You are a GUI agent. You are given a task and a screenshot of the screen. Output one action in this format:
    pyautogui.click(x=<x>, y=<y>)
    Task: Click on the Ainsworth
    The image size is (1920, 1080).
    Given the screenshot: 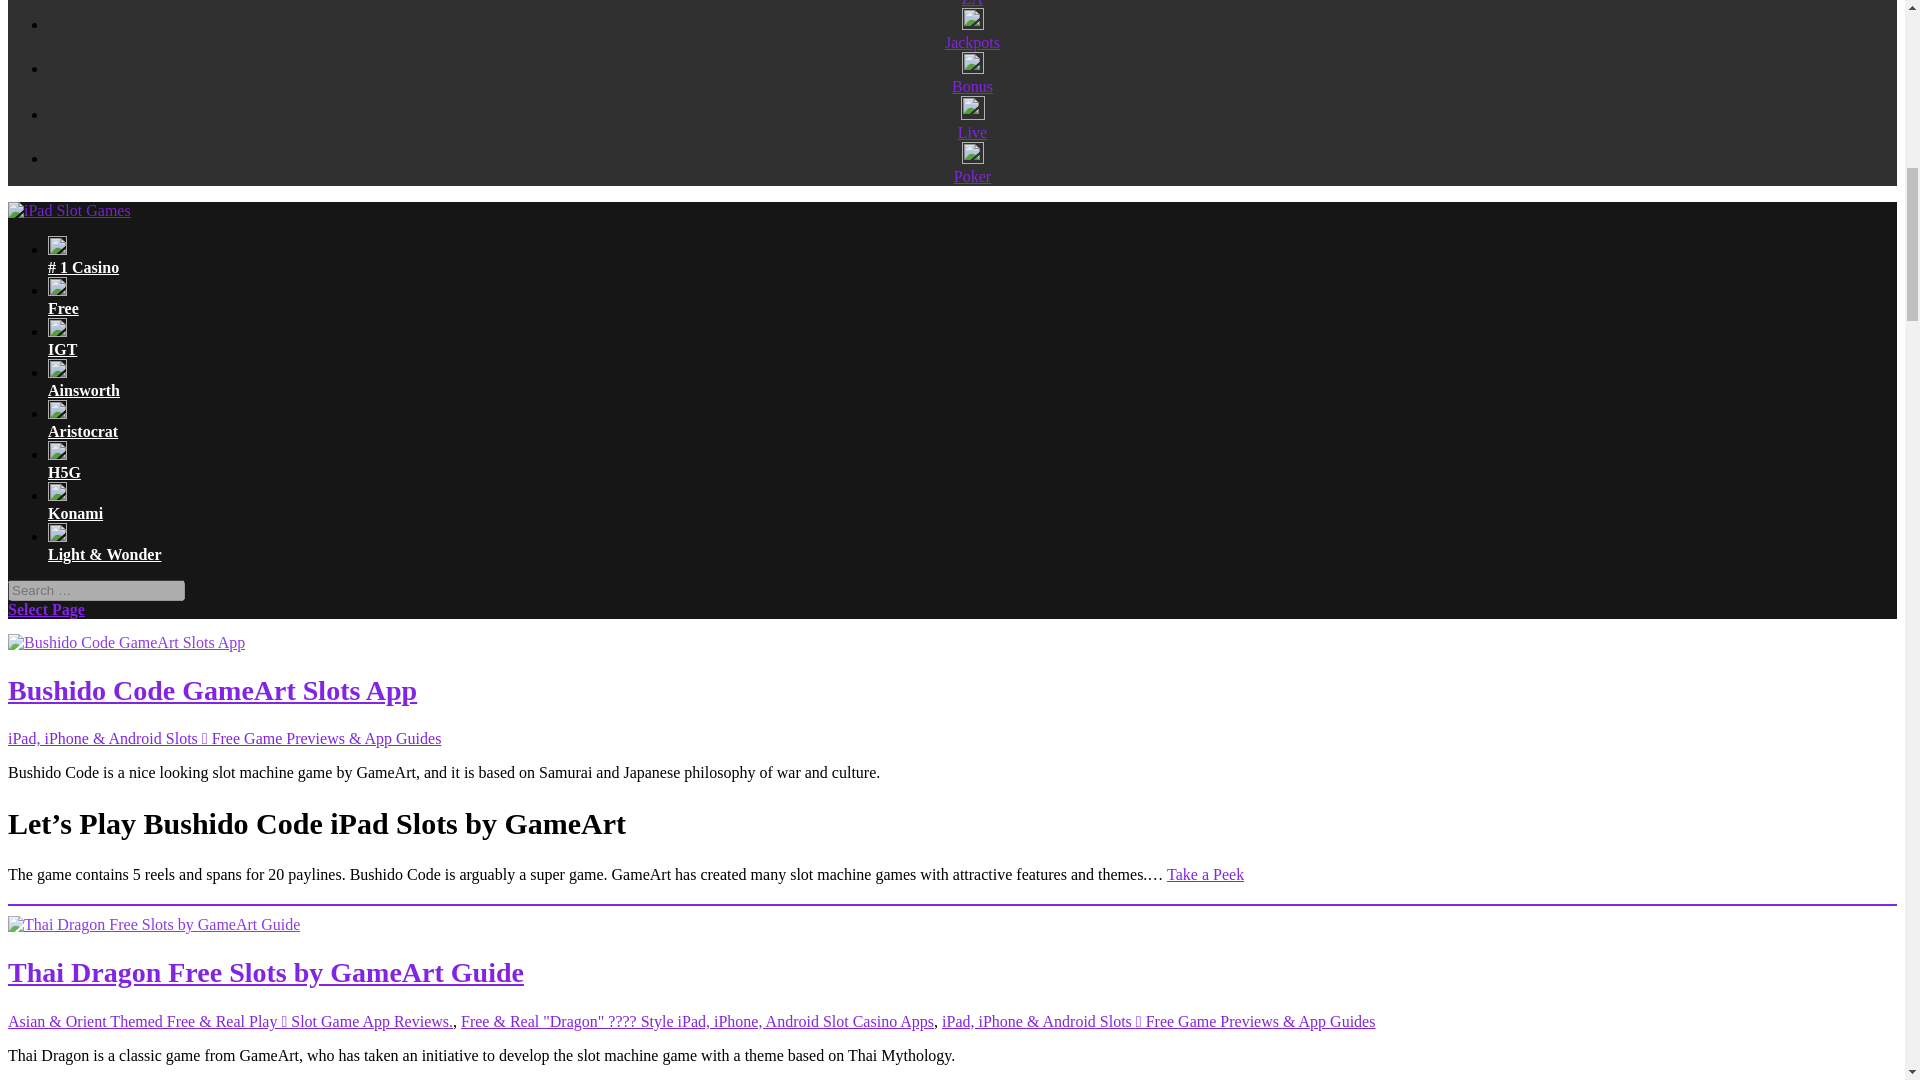 What is the action you would take?
    pyautogui.click(x=968, y=378)
    